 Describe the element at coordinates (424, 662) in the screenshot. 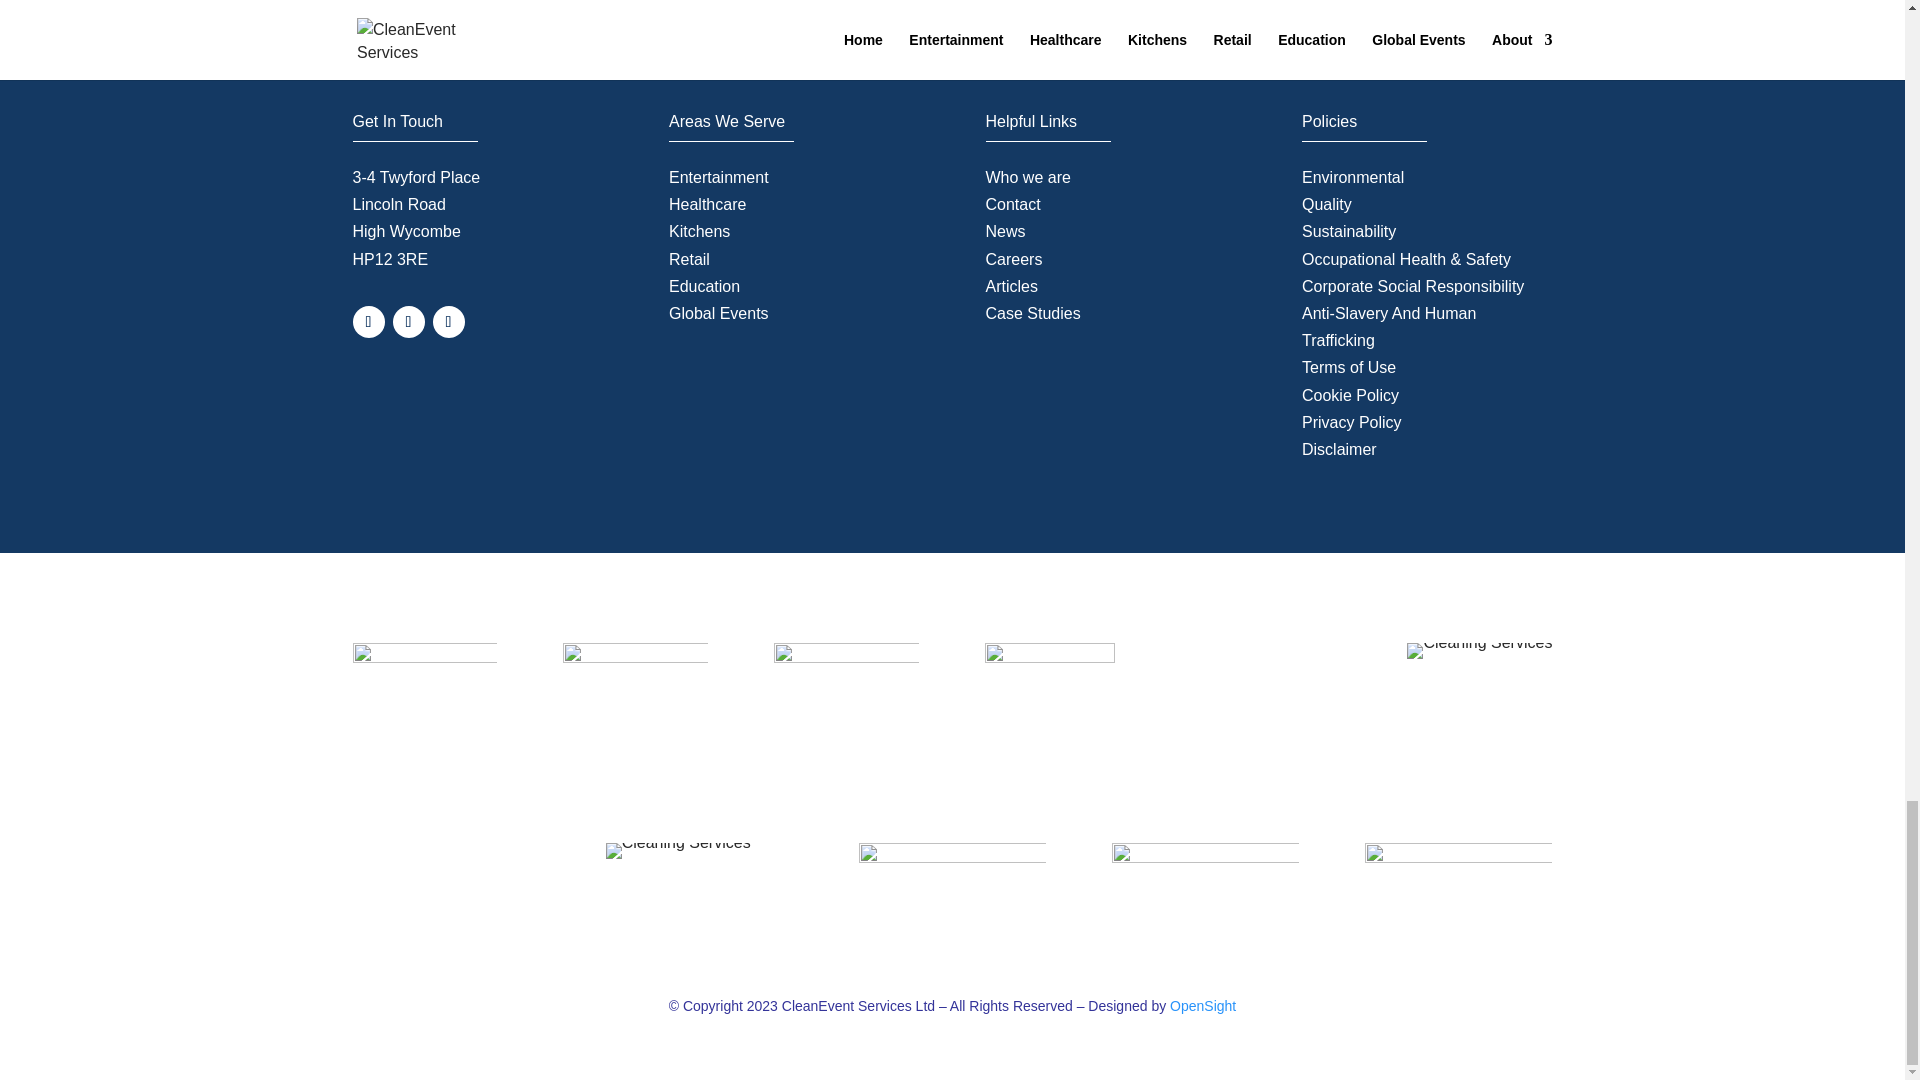

I see `BASIS` at that location.